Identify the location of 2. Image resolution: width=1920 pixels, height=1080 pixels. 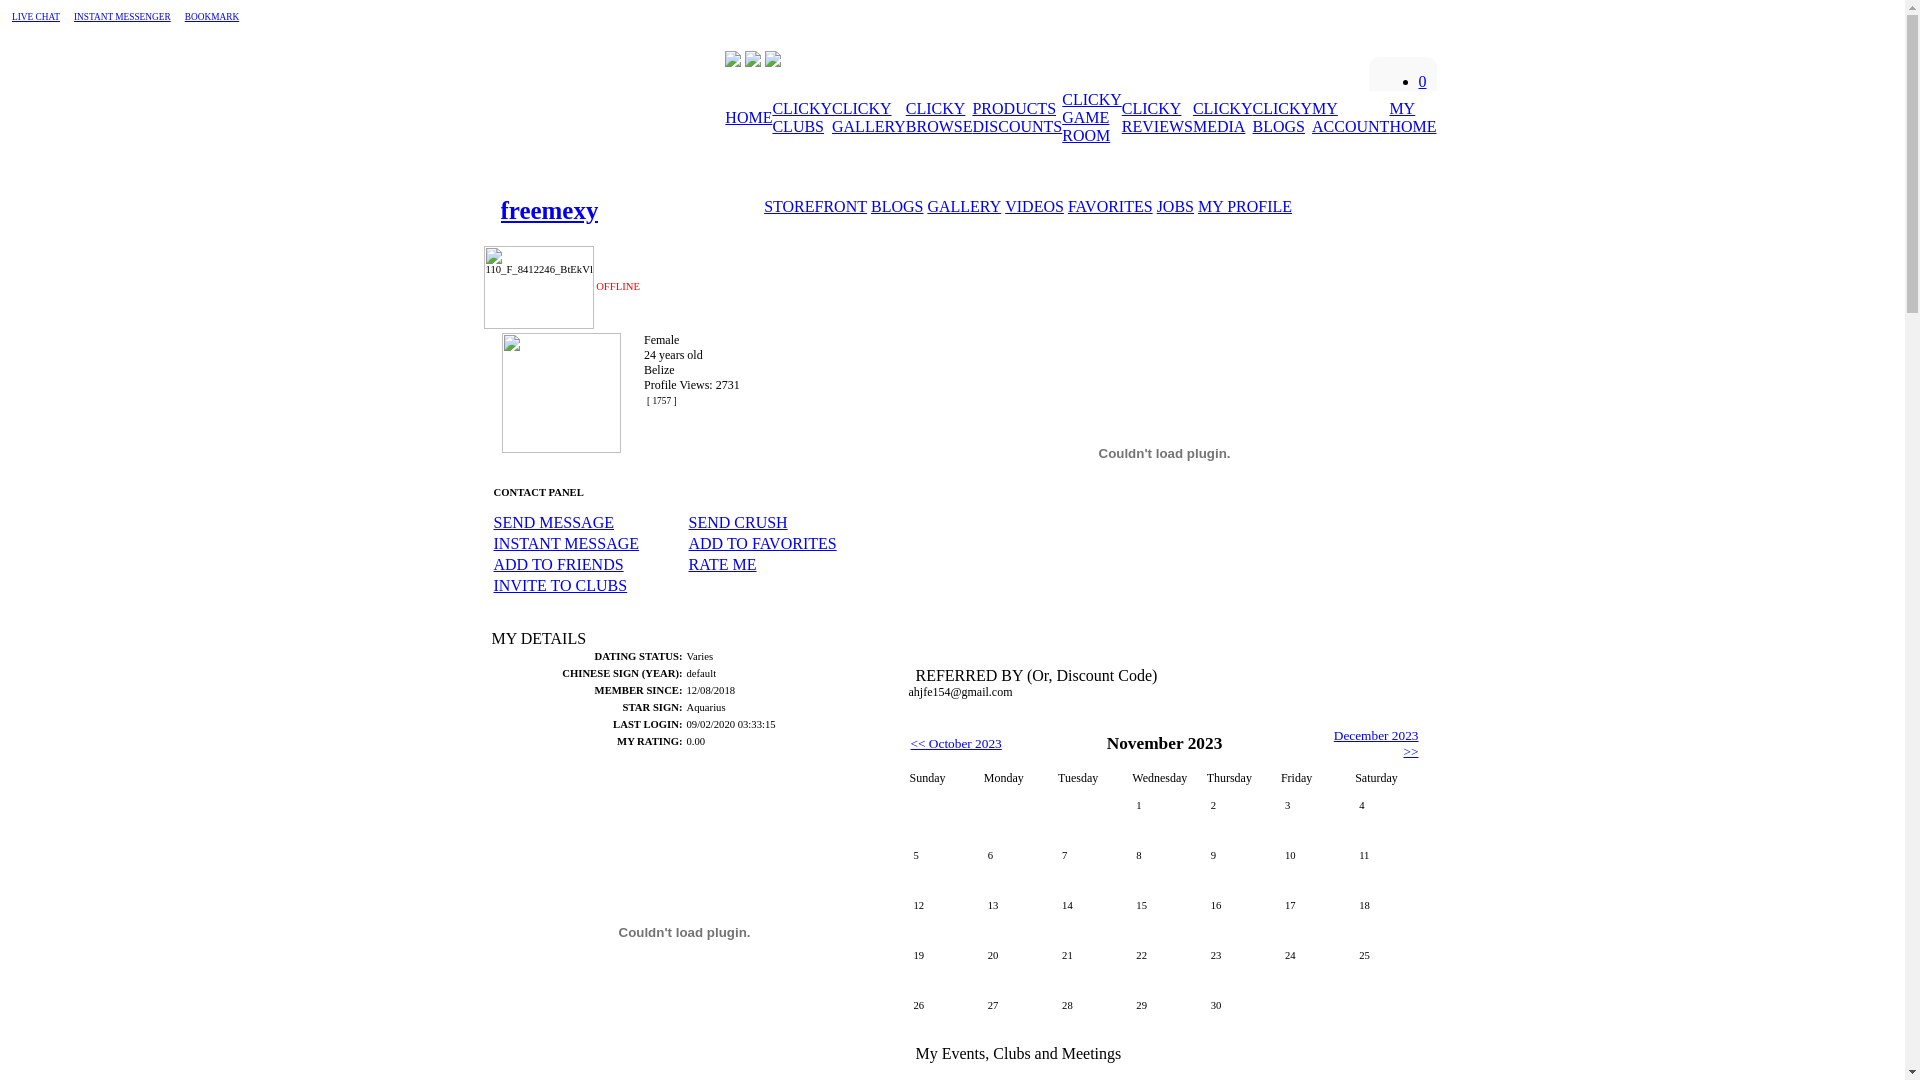
(1239, 816).